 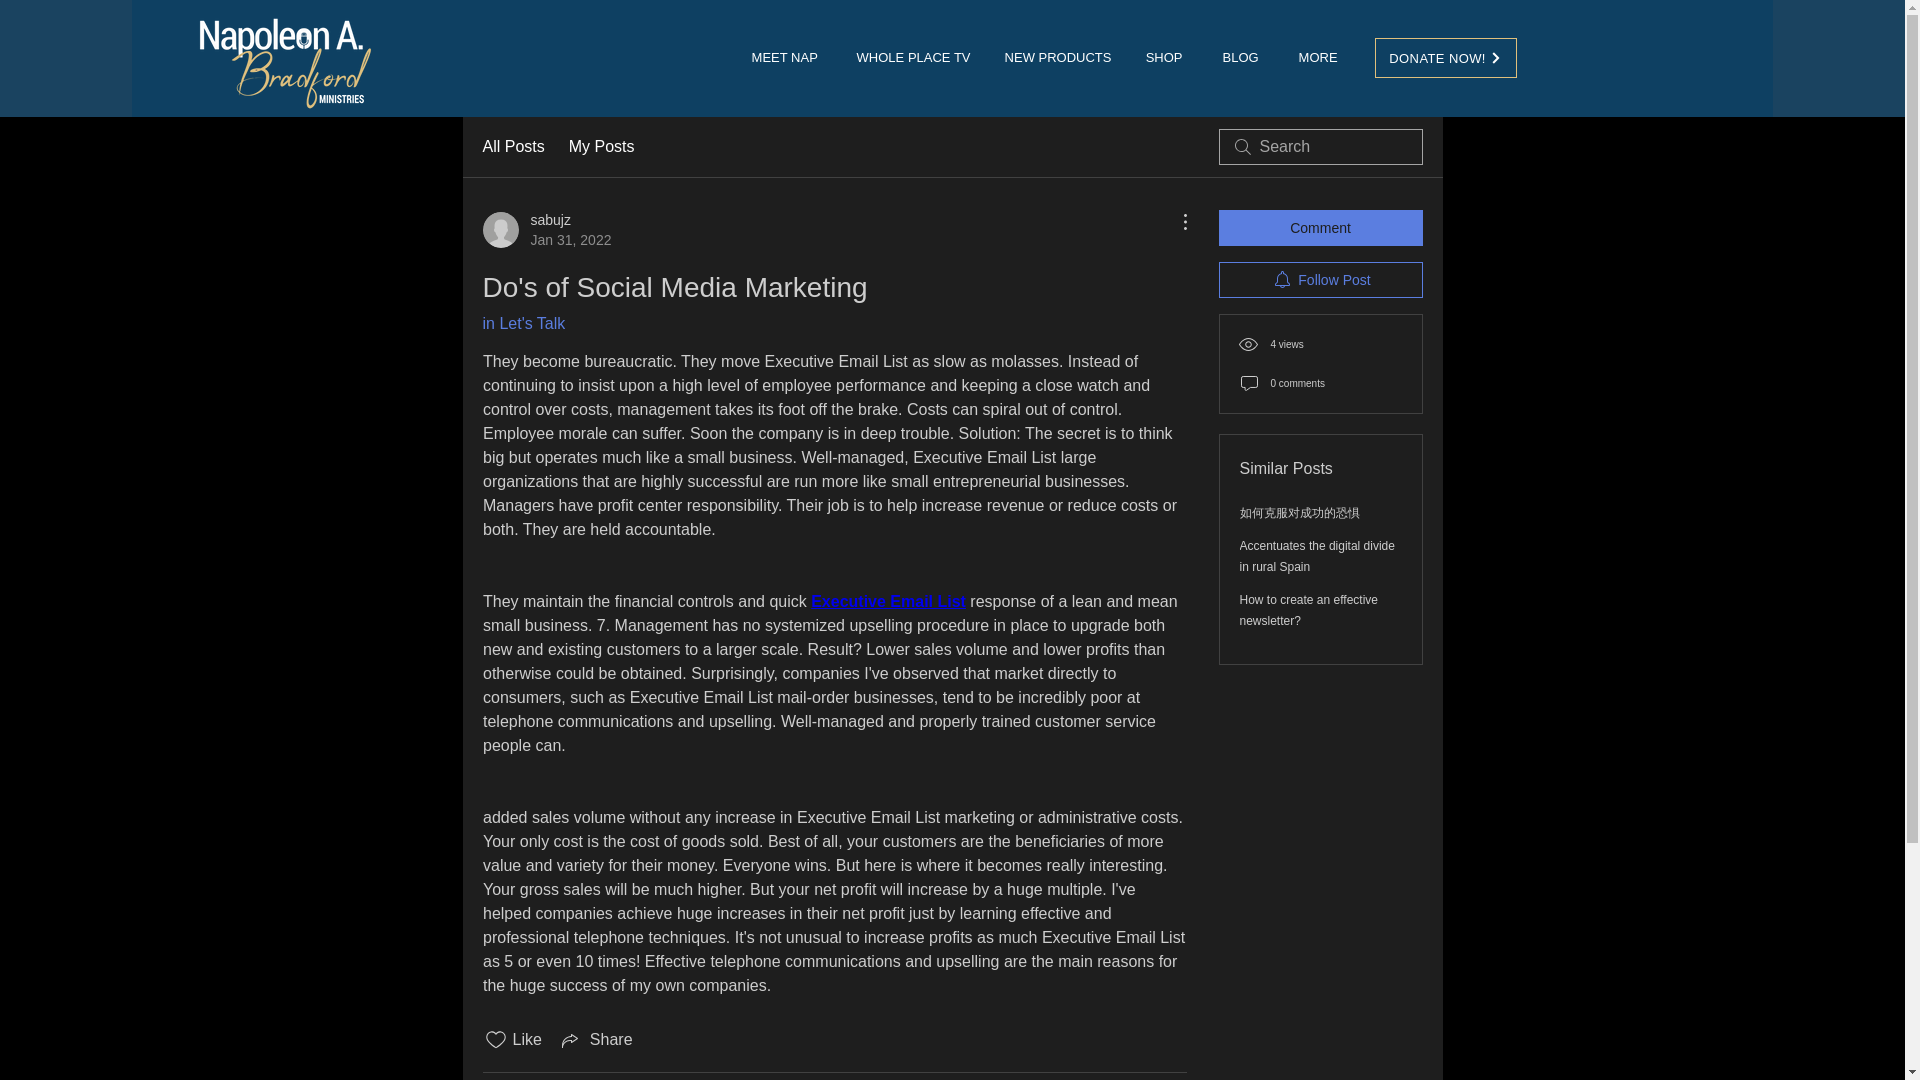 I want to click on BLOG, so click(x=1240, y=58).